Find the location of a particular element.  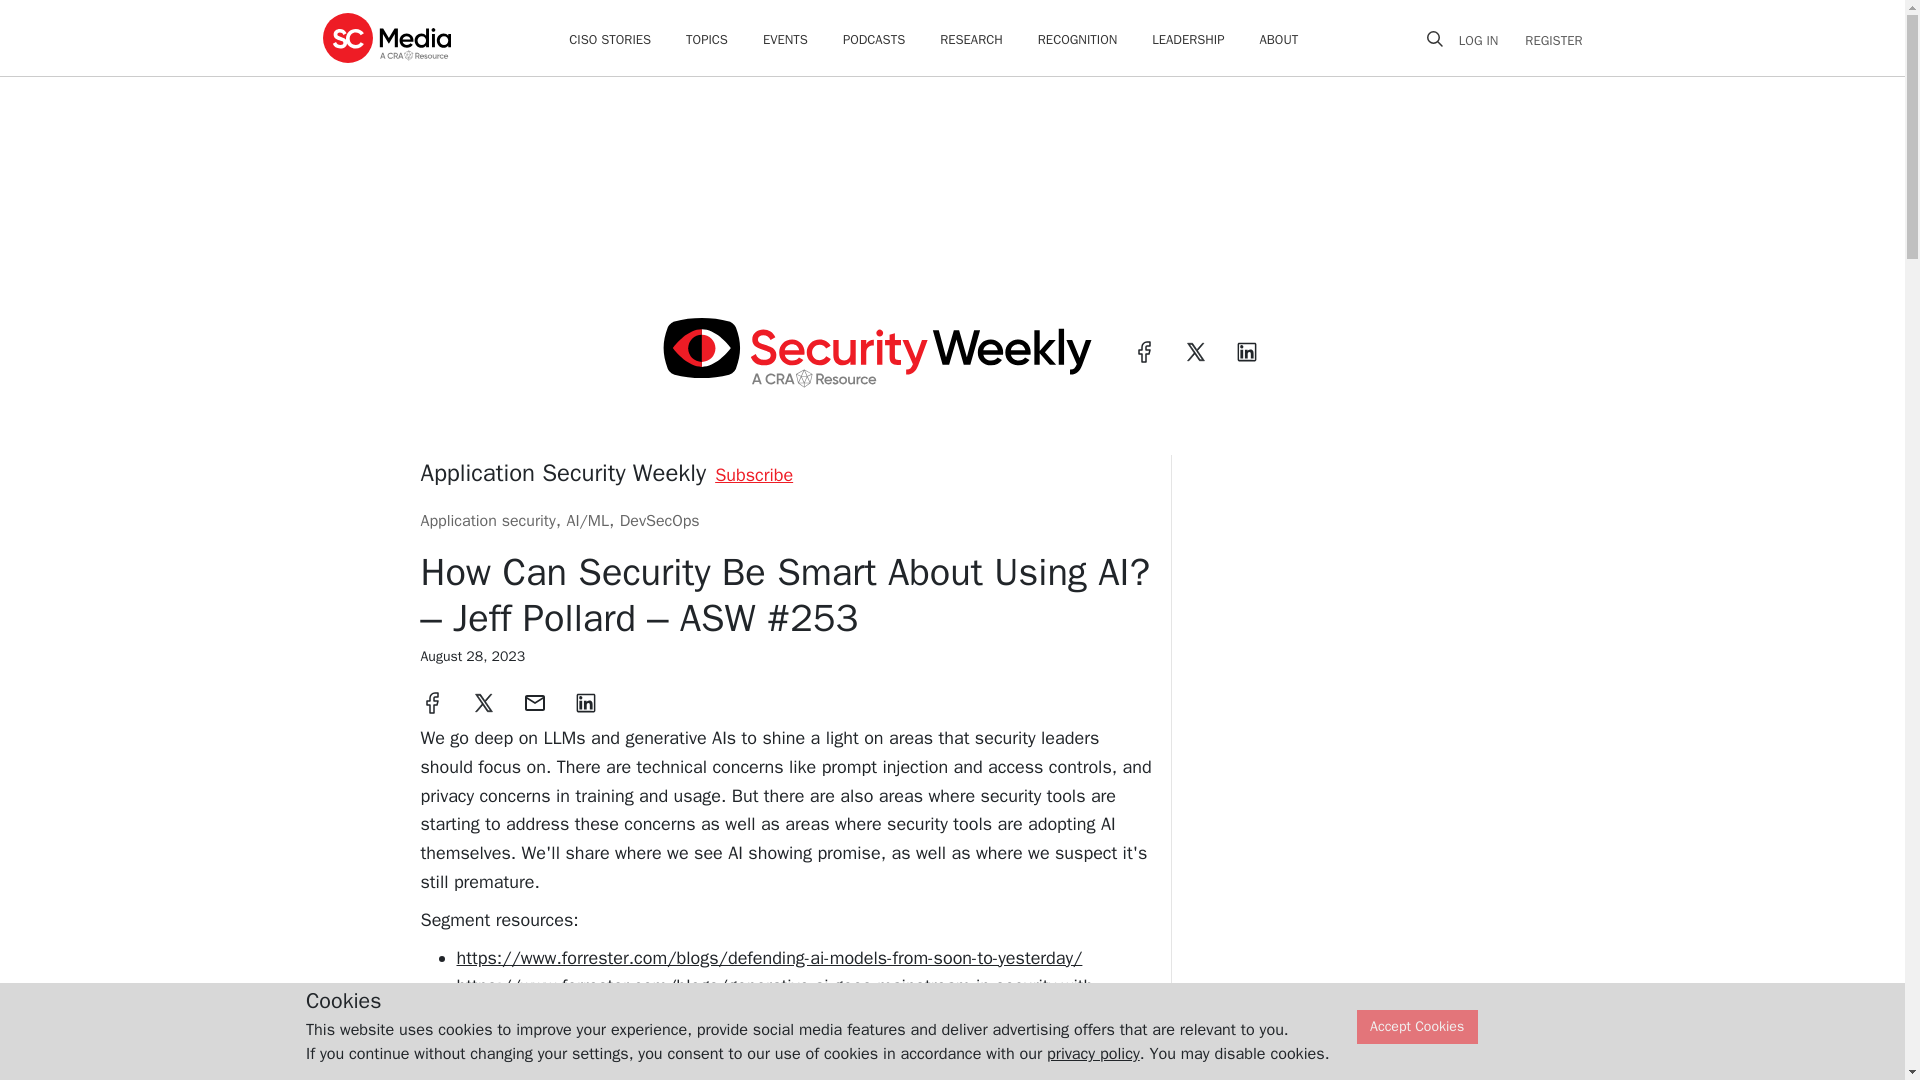

SC Media is located at coordinates (386, 37).